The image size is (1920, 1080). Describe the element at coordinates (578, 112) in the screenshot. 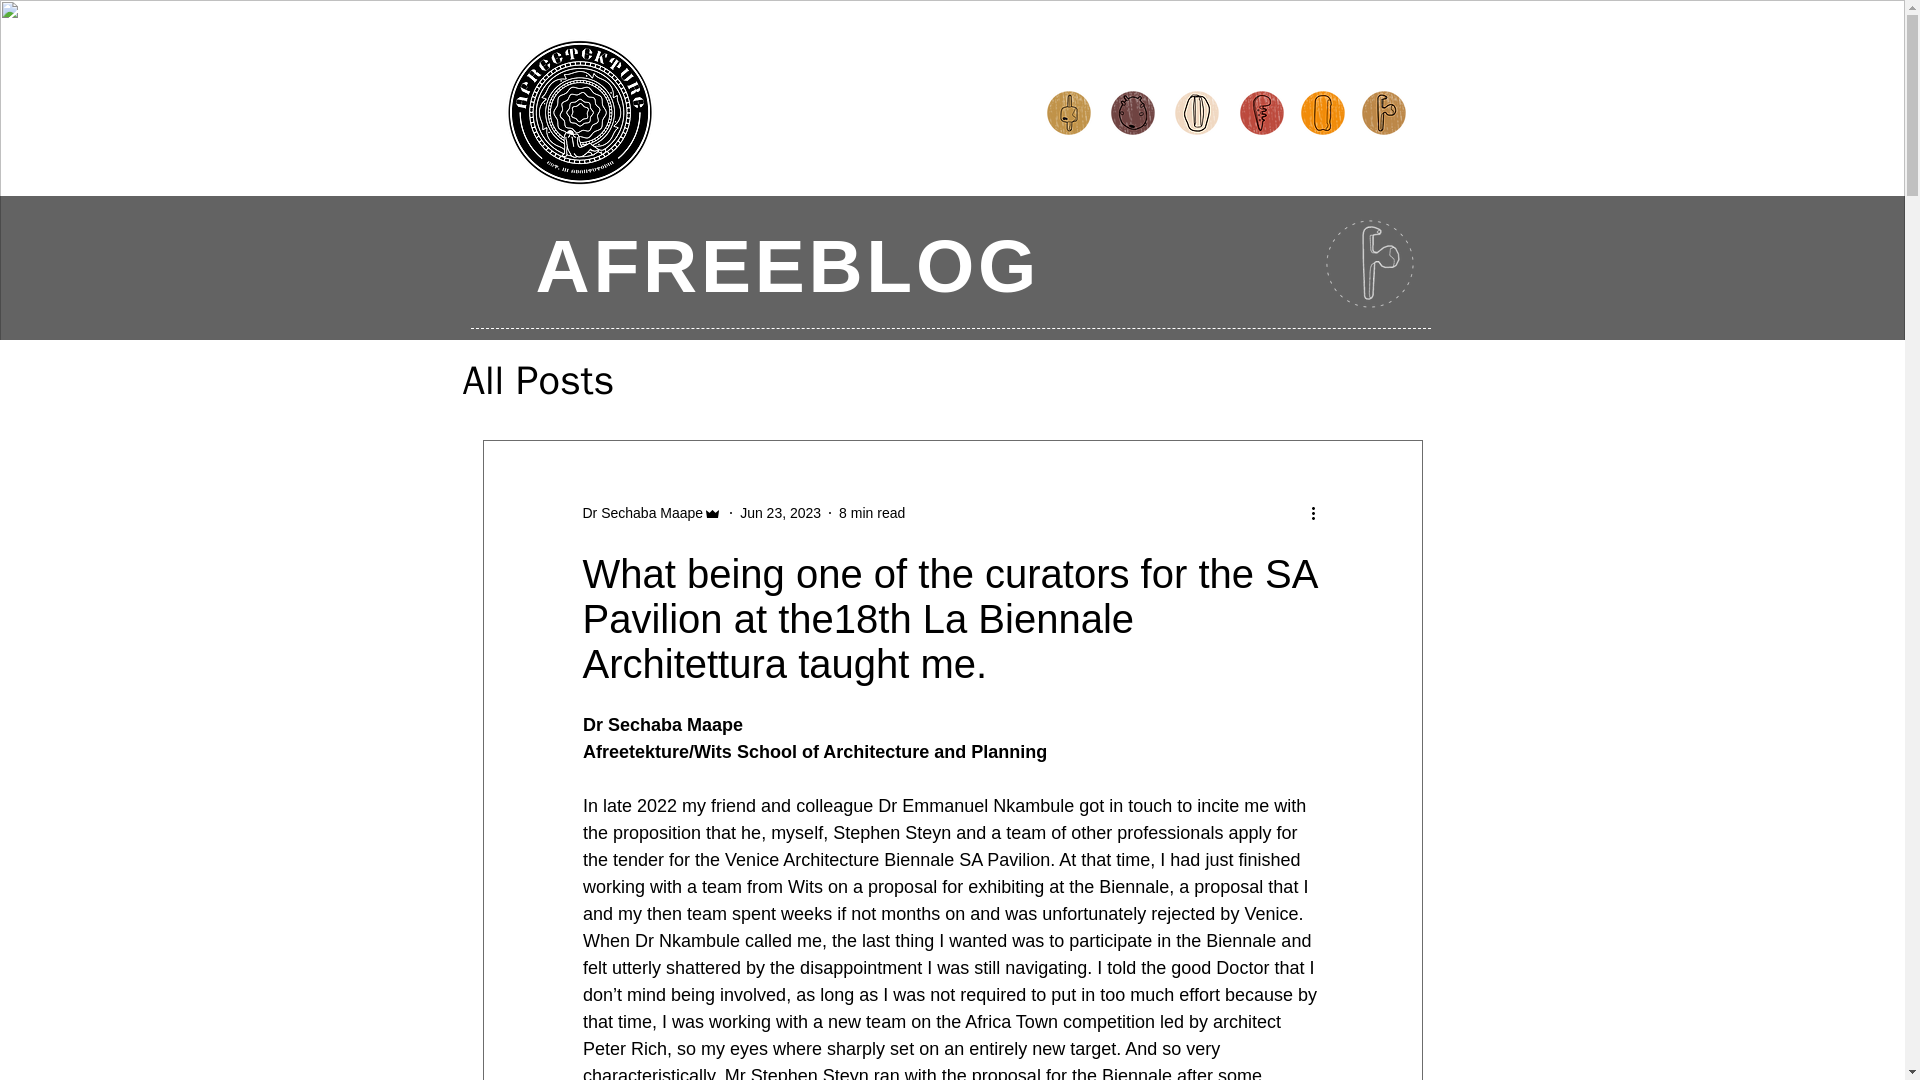

I see `Home` at that location.